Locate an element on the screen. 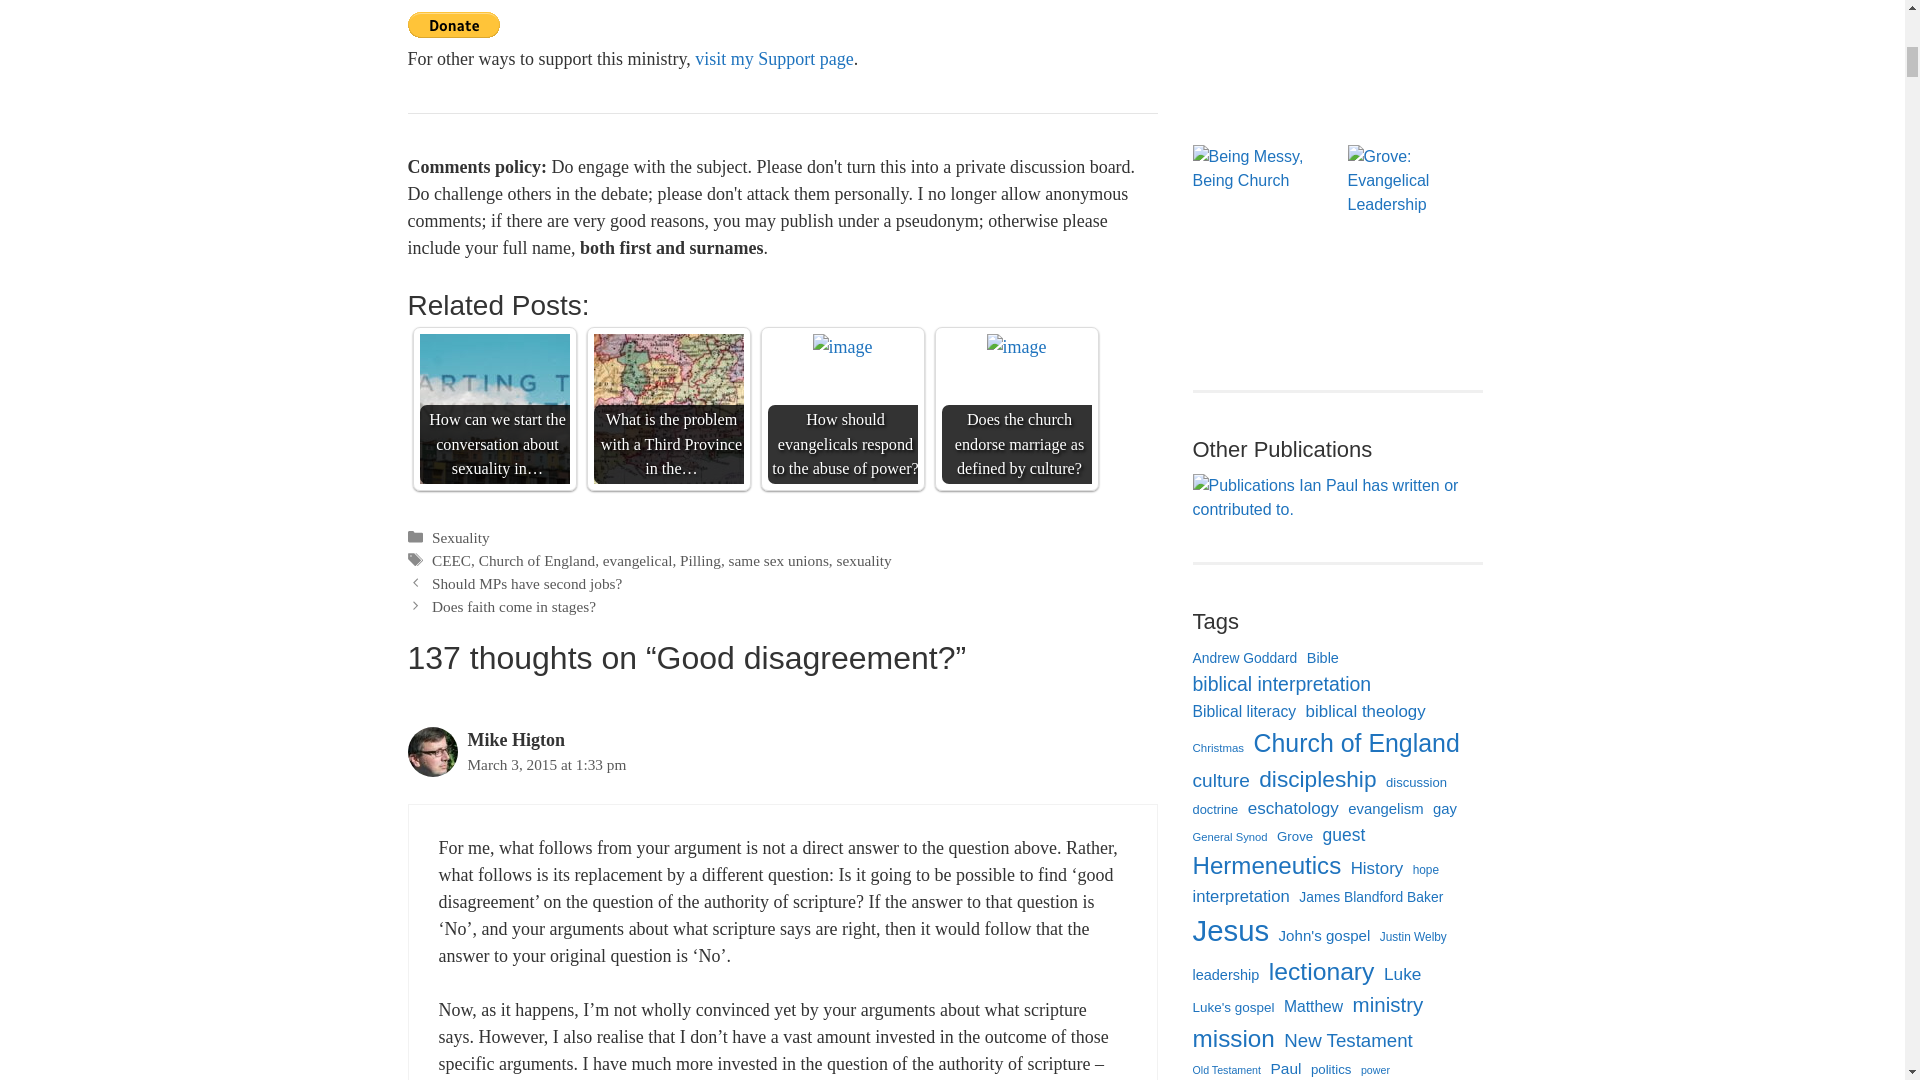 The width and height of the screenshot is (1920, 1080). sexuality is located at coordinates (862, 560).